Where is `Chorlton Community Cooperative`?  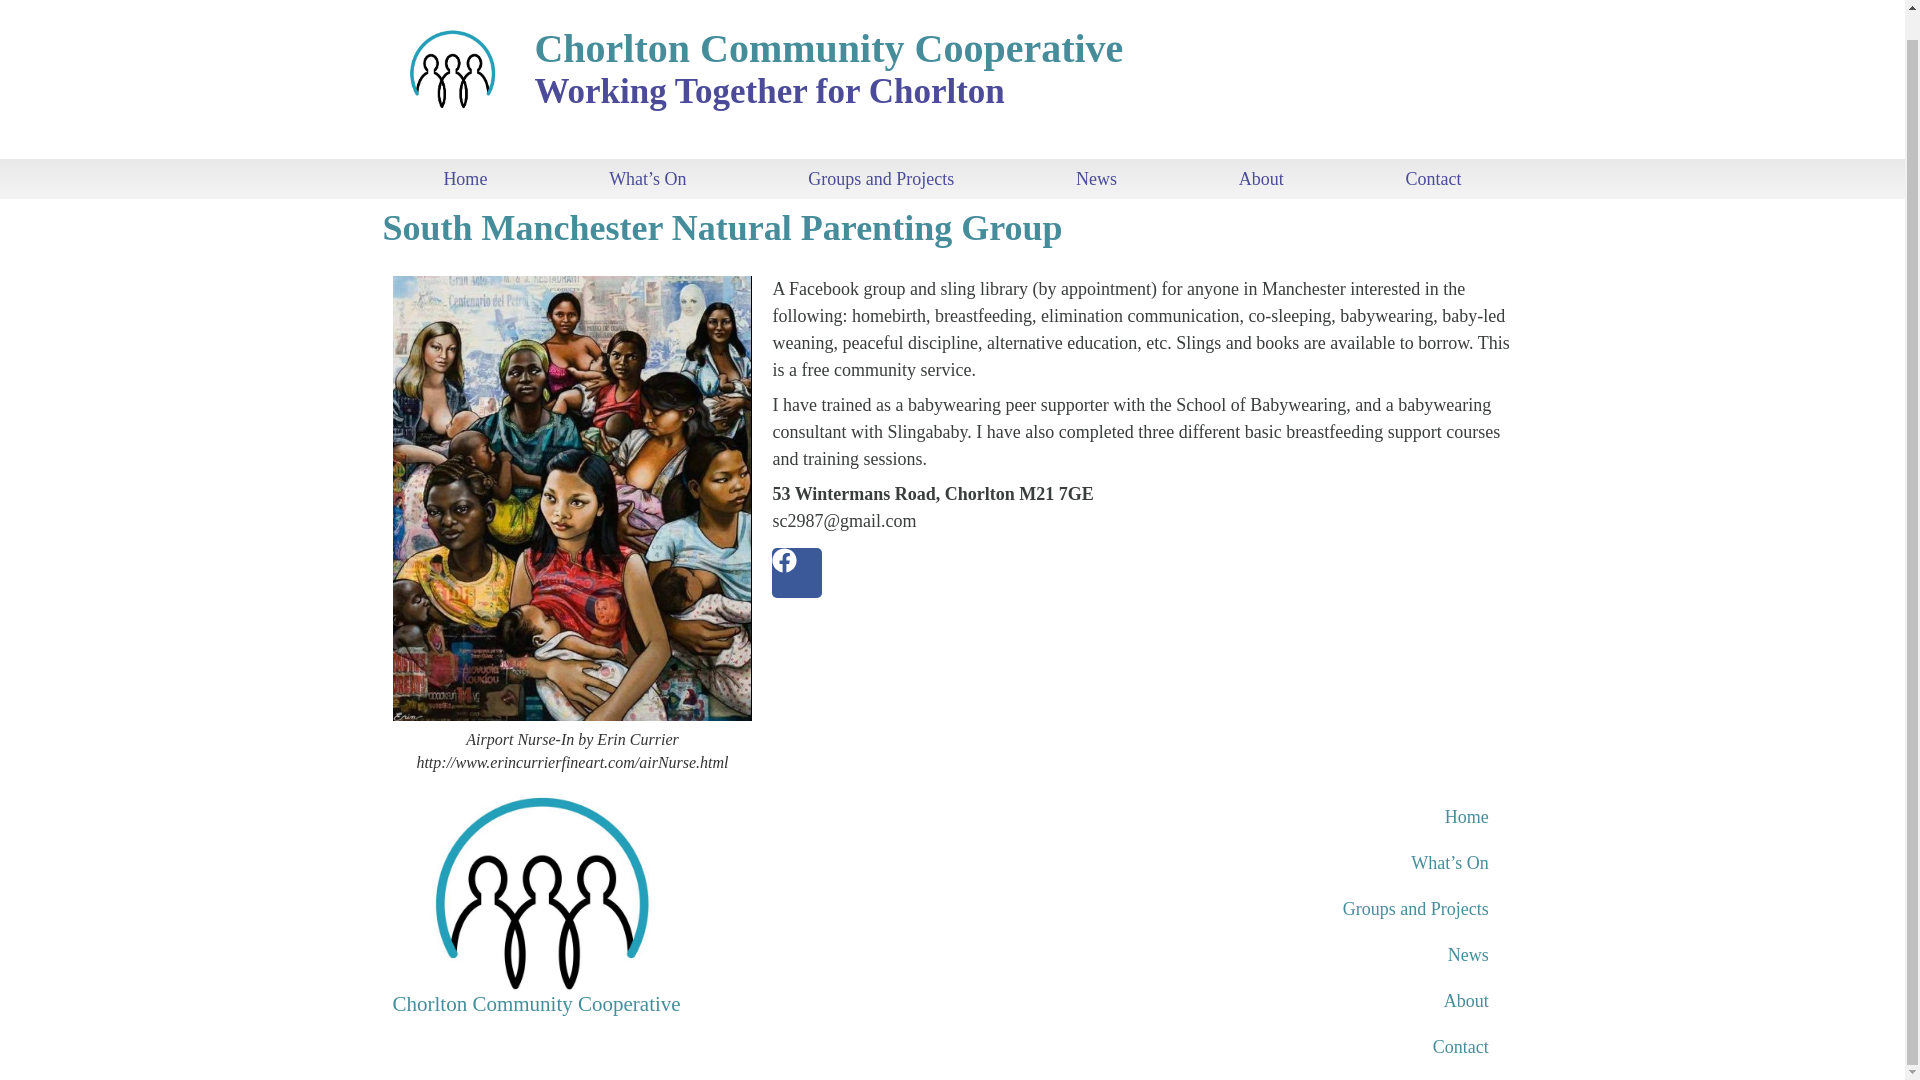 Chorlton Community Cooperative is located at coordinates (535, 1004).